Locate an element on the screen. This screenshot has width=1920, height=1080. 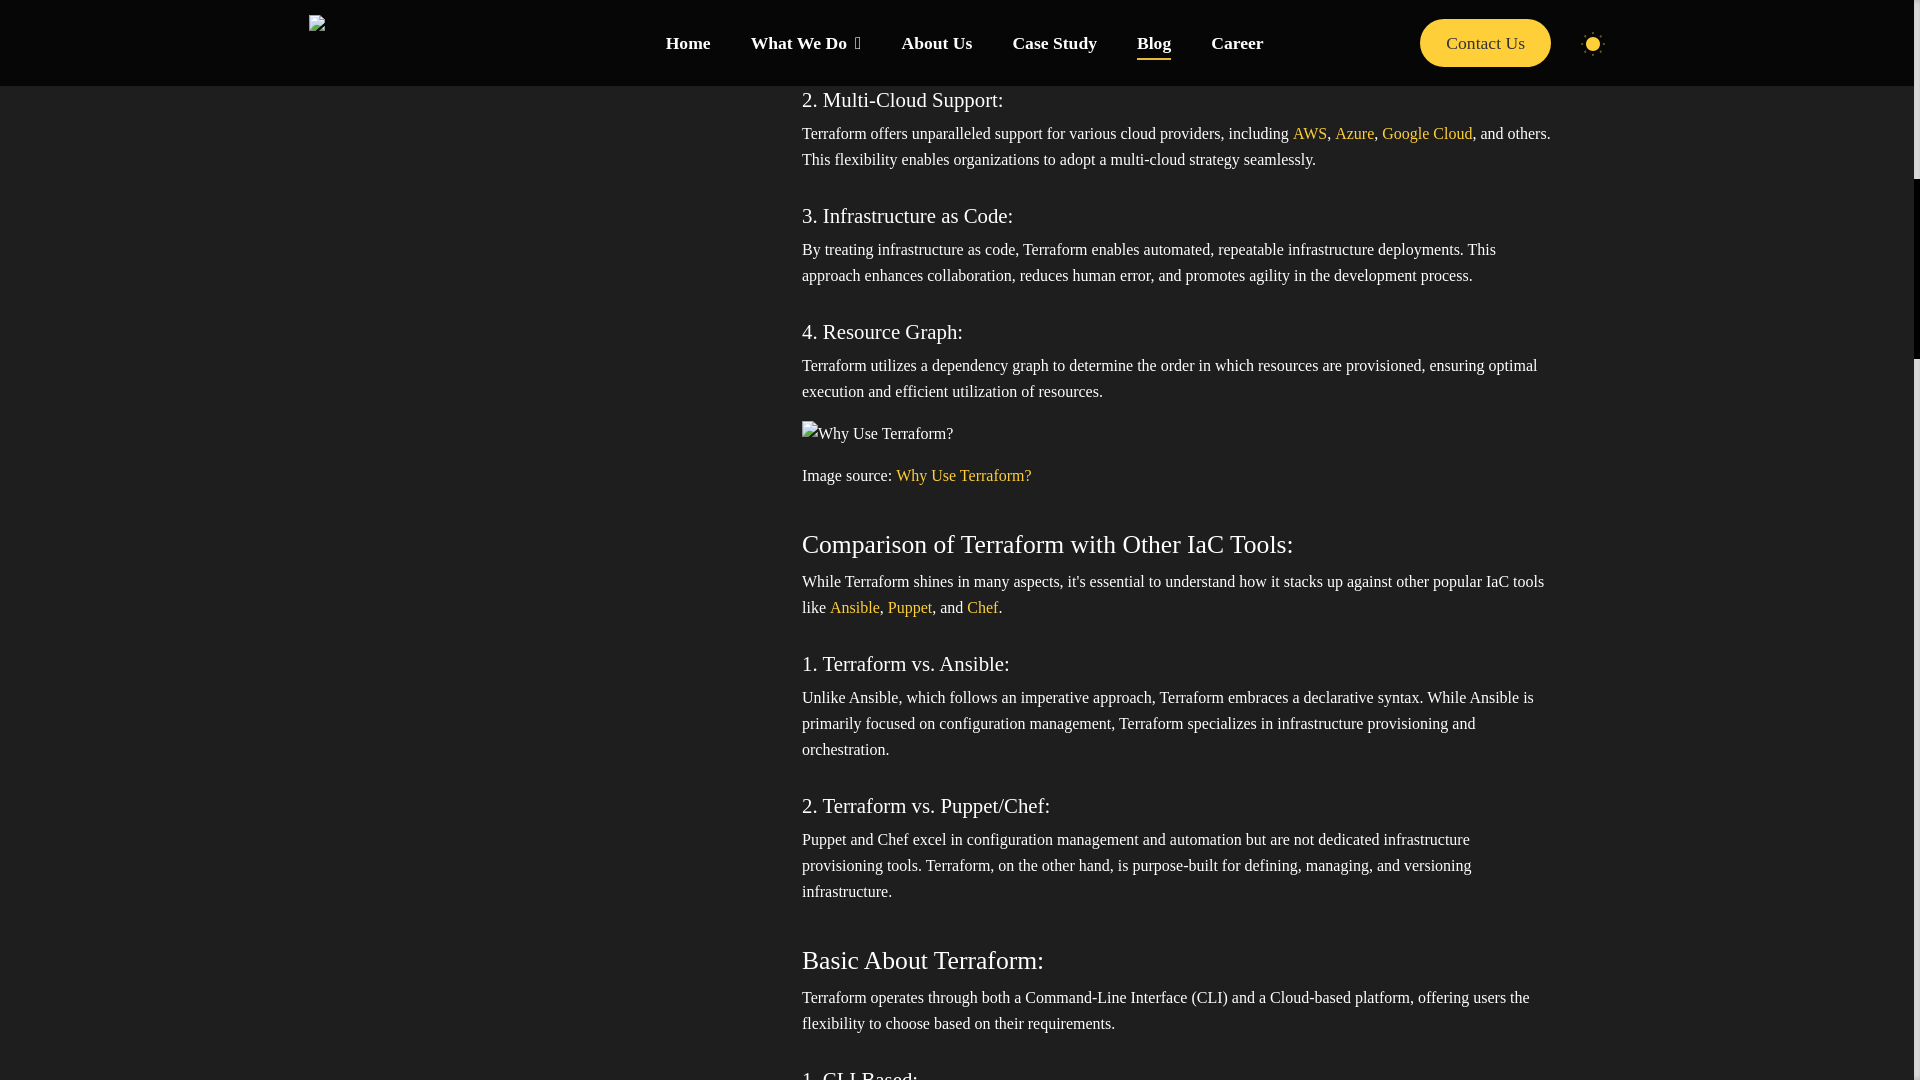
Puppet is located at coordinates (909, 608).